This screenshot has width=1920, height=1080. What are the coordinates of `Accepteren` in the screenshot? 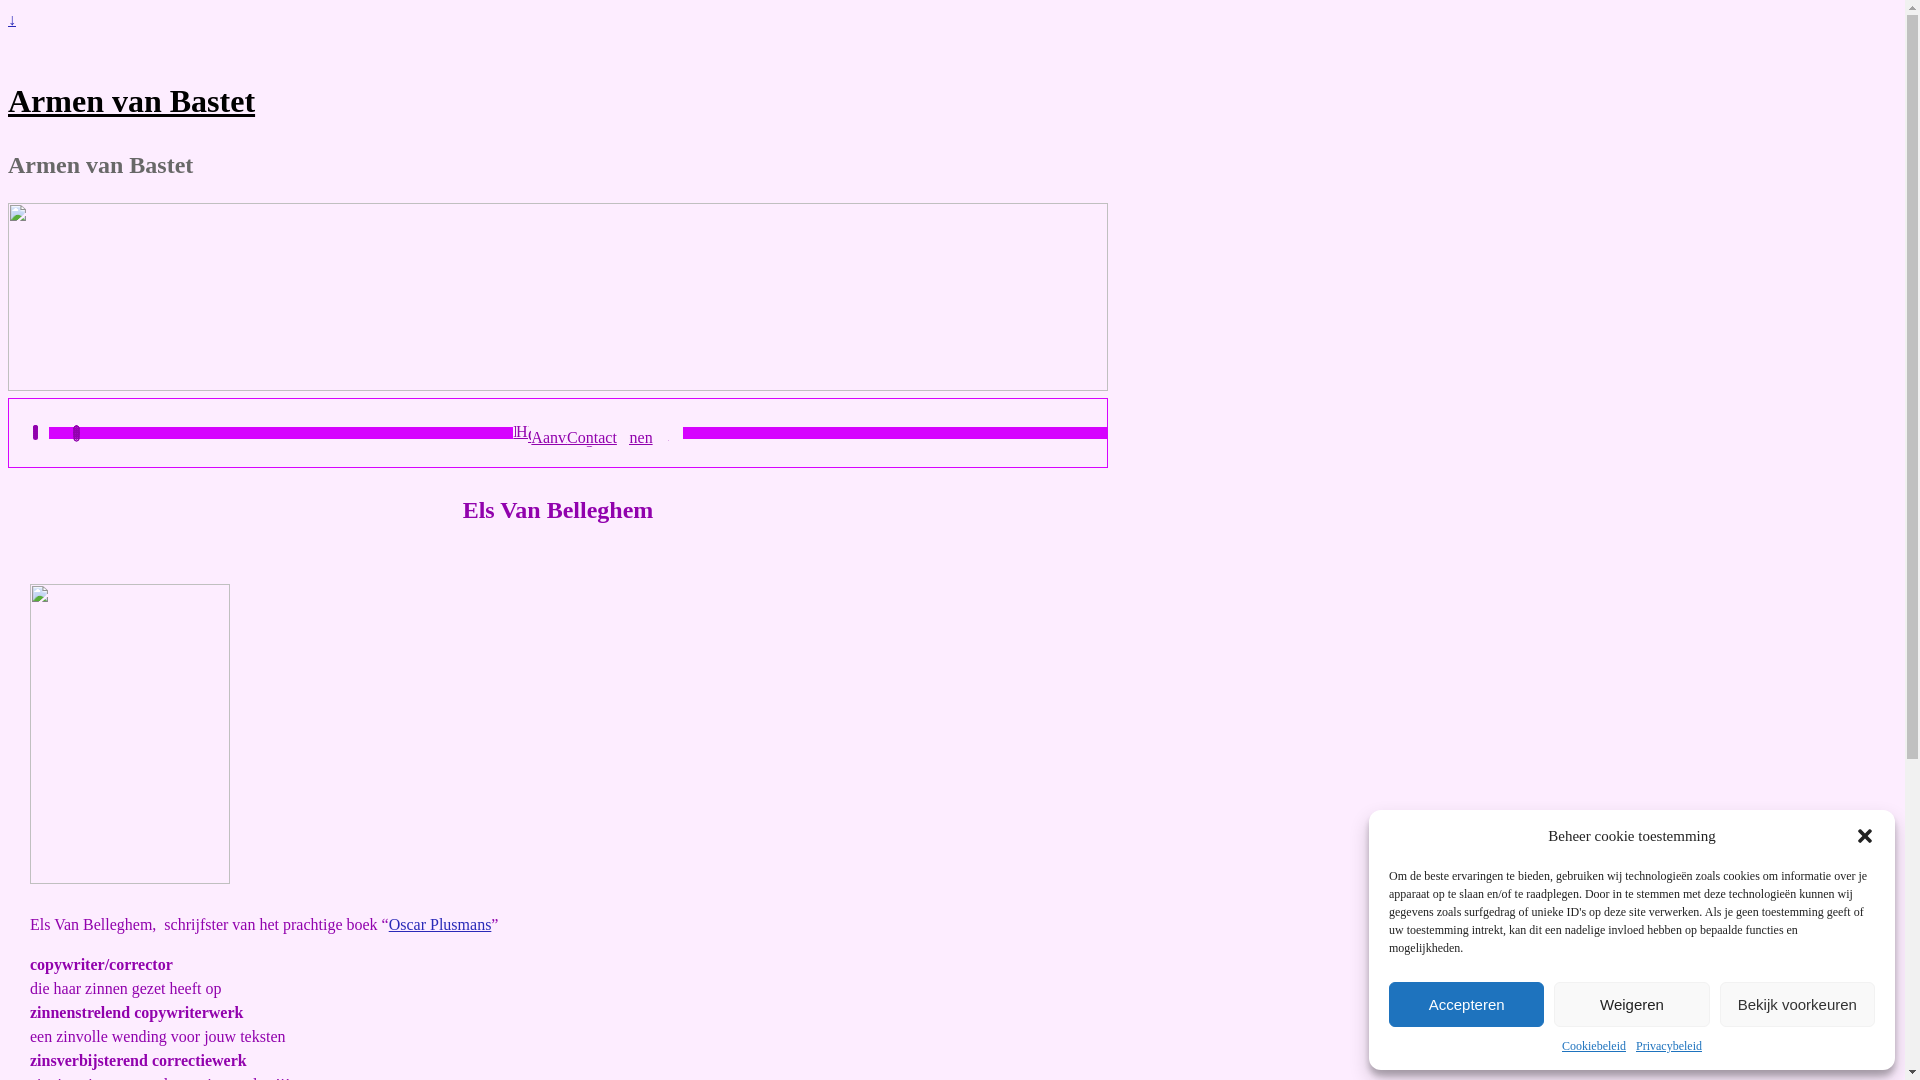 It's located at (1466, 1004).